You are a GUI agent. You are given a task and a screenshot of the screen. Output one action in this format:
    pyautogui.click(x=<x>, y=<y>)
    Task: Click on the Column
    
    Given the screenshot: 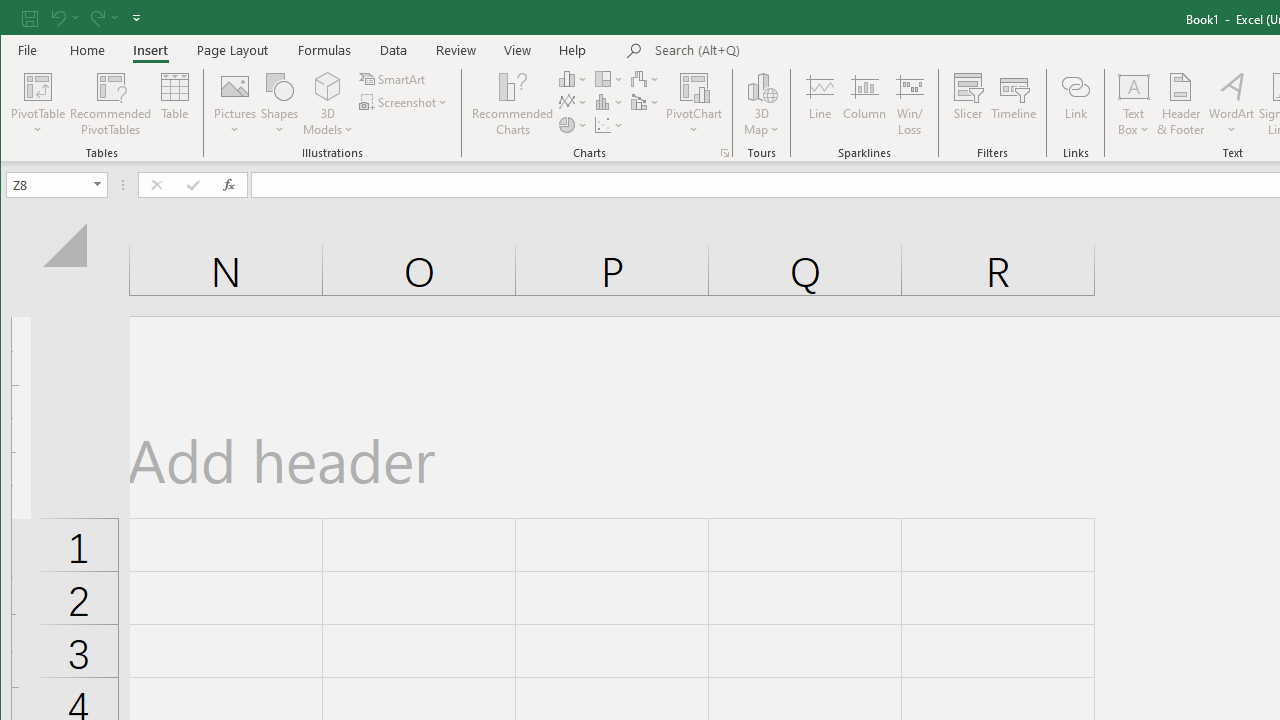 What is the action you would take?
    pyautogui.click(x=864, y=104)
    